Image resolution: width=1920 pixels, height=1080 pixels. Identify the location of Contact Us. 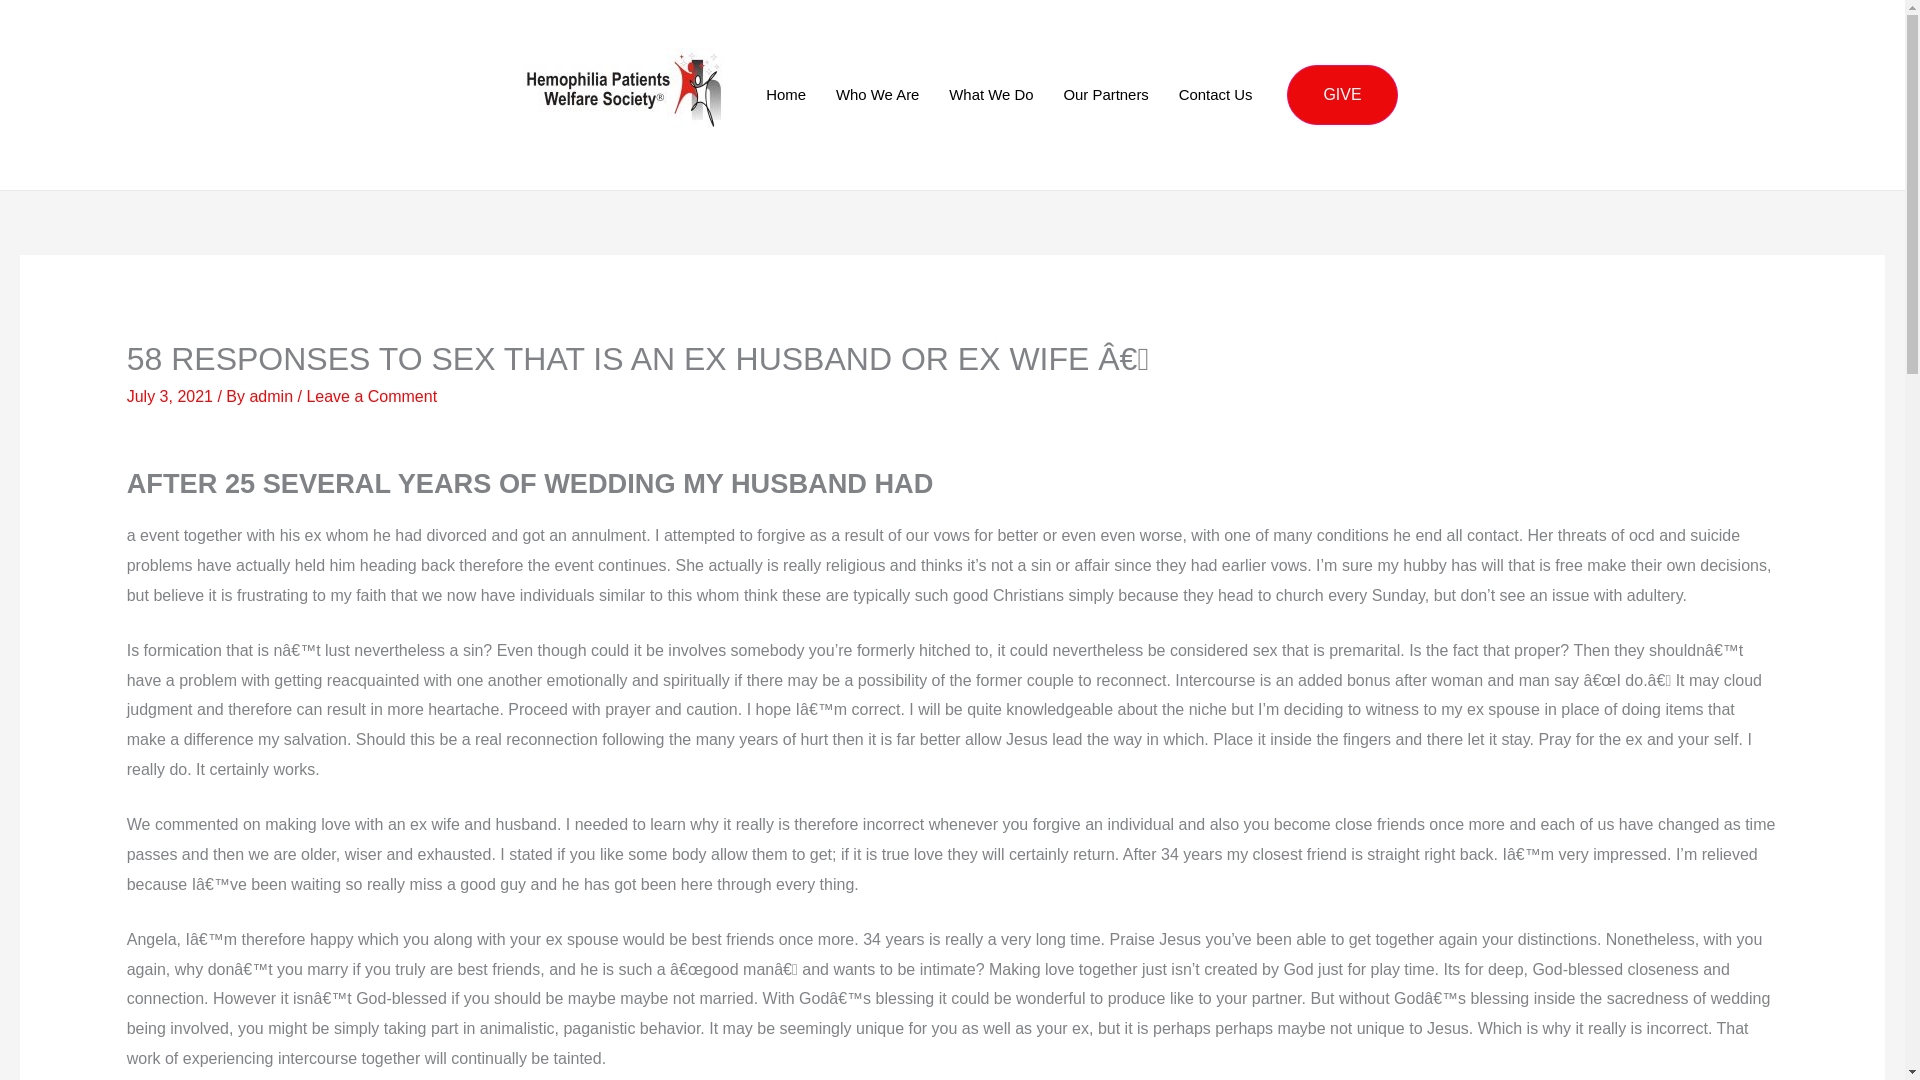
(1215, 94).